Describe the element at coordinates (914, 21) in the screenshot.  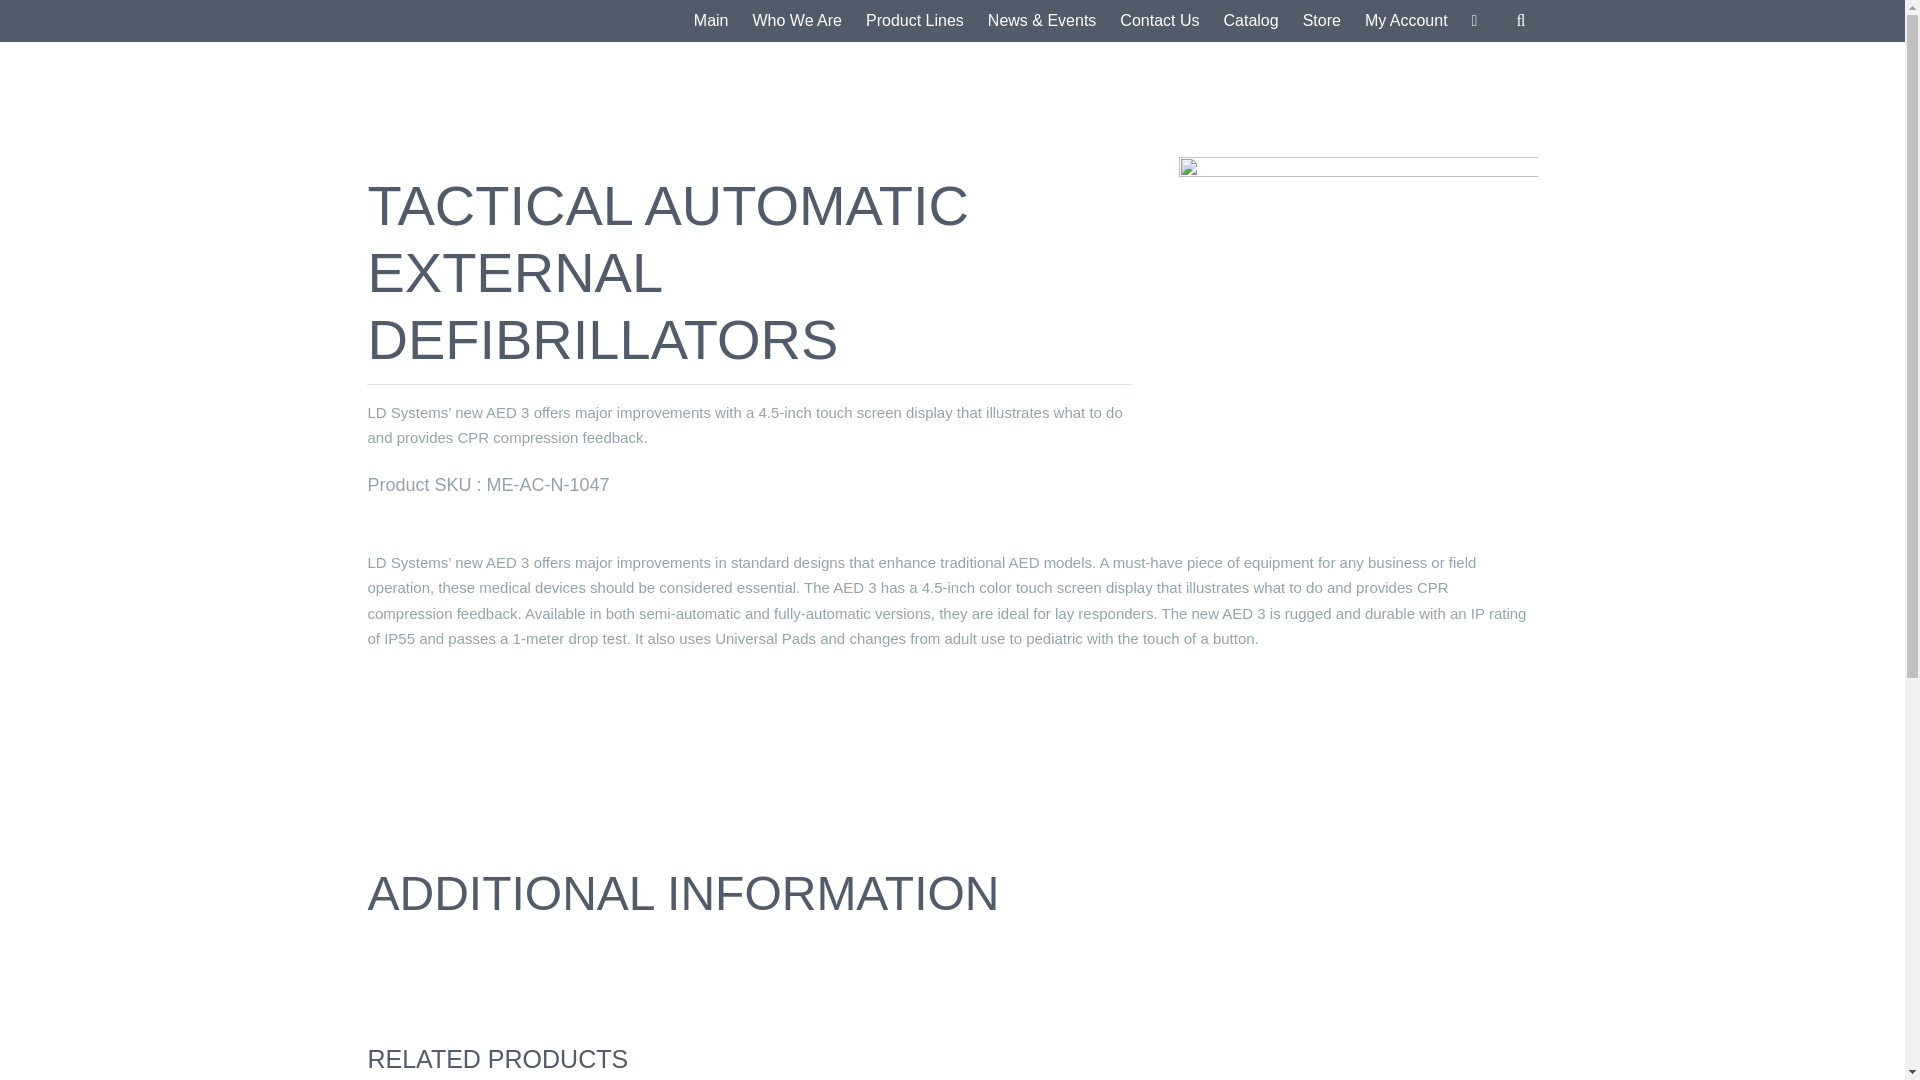
I see `Product Lines` at that location.